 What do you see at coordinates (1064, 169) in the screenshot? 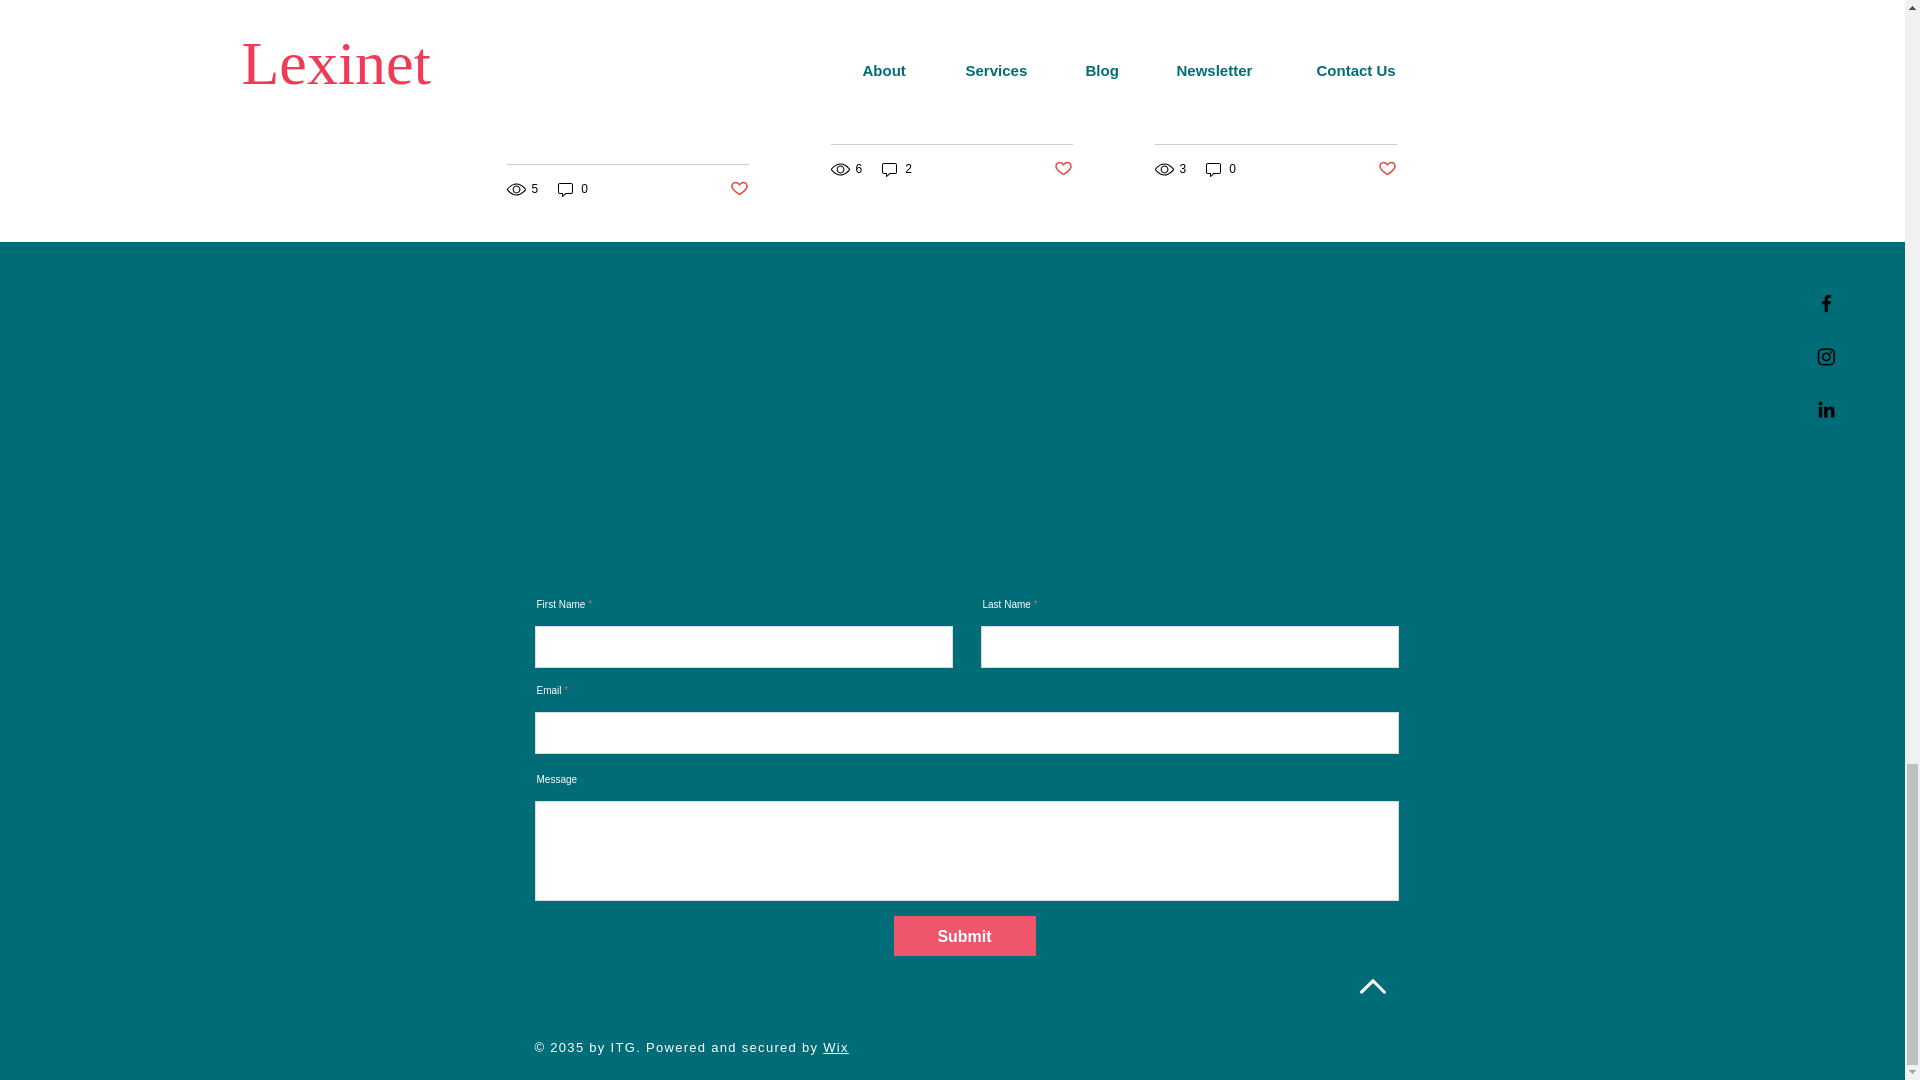
I see `Post not marked as liked` at bounding box center [1064, 169].